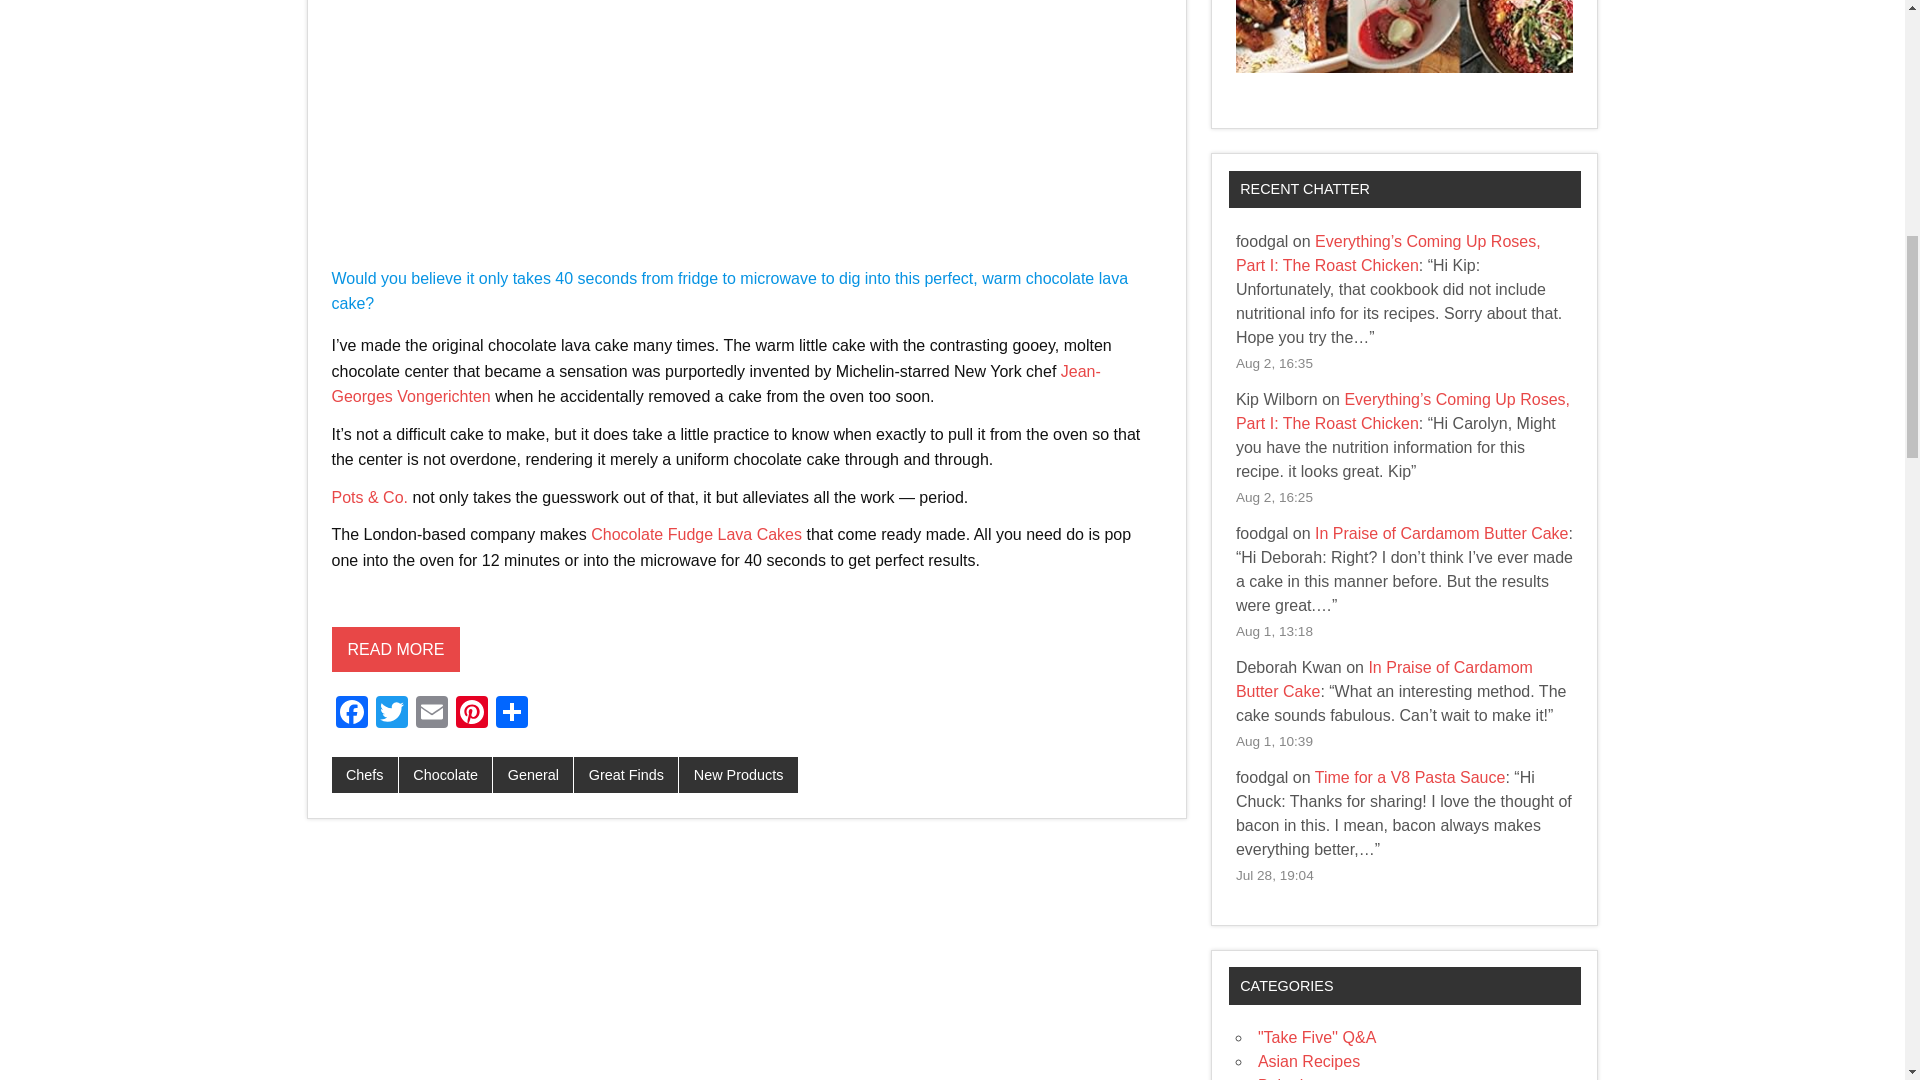 This screenshot has height=1080, width=1920. Describe the element at coordinates (1308, 1062) in the screenshot. I see `Asian Recipes` at that location.